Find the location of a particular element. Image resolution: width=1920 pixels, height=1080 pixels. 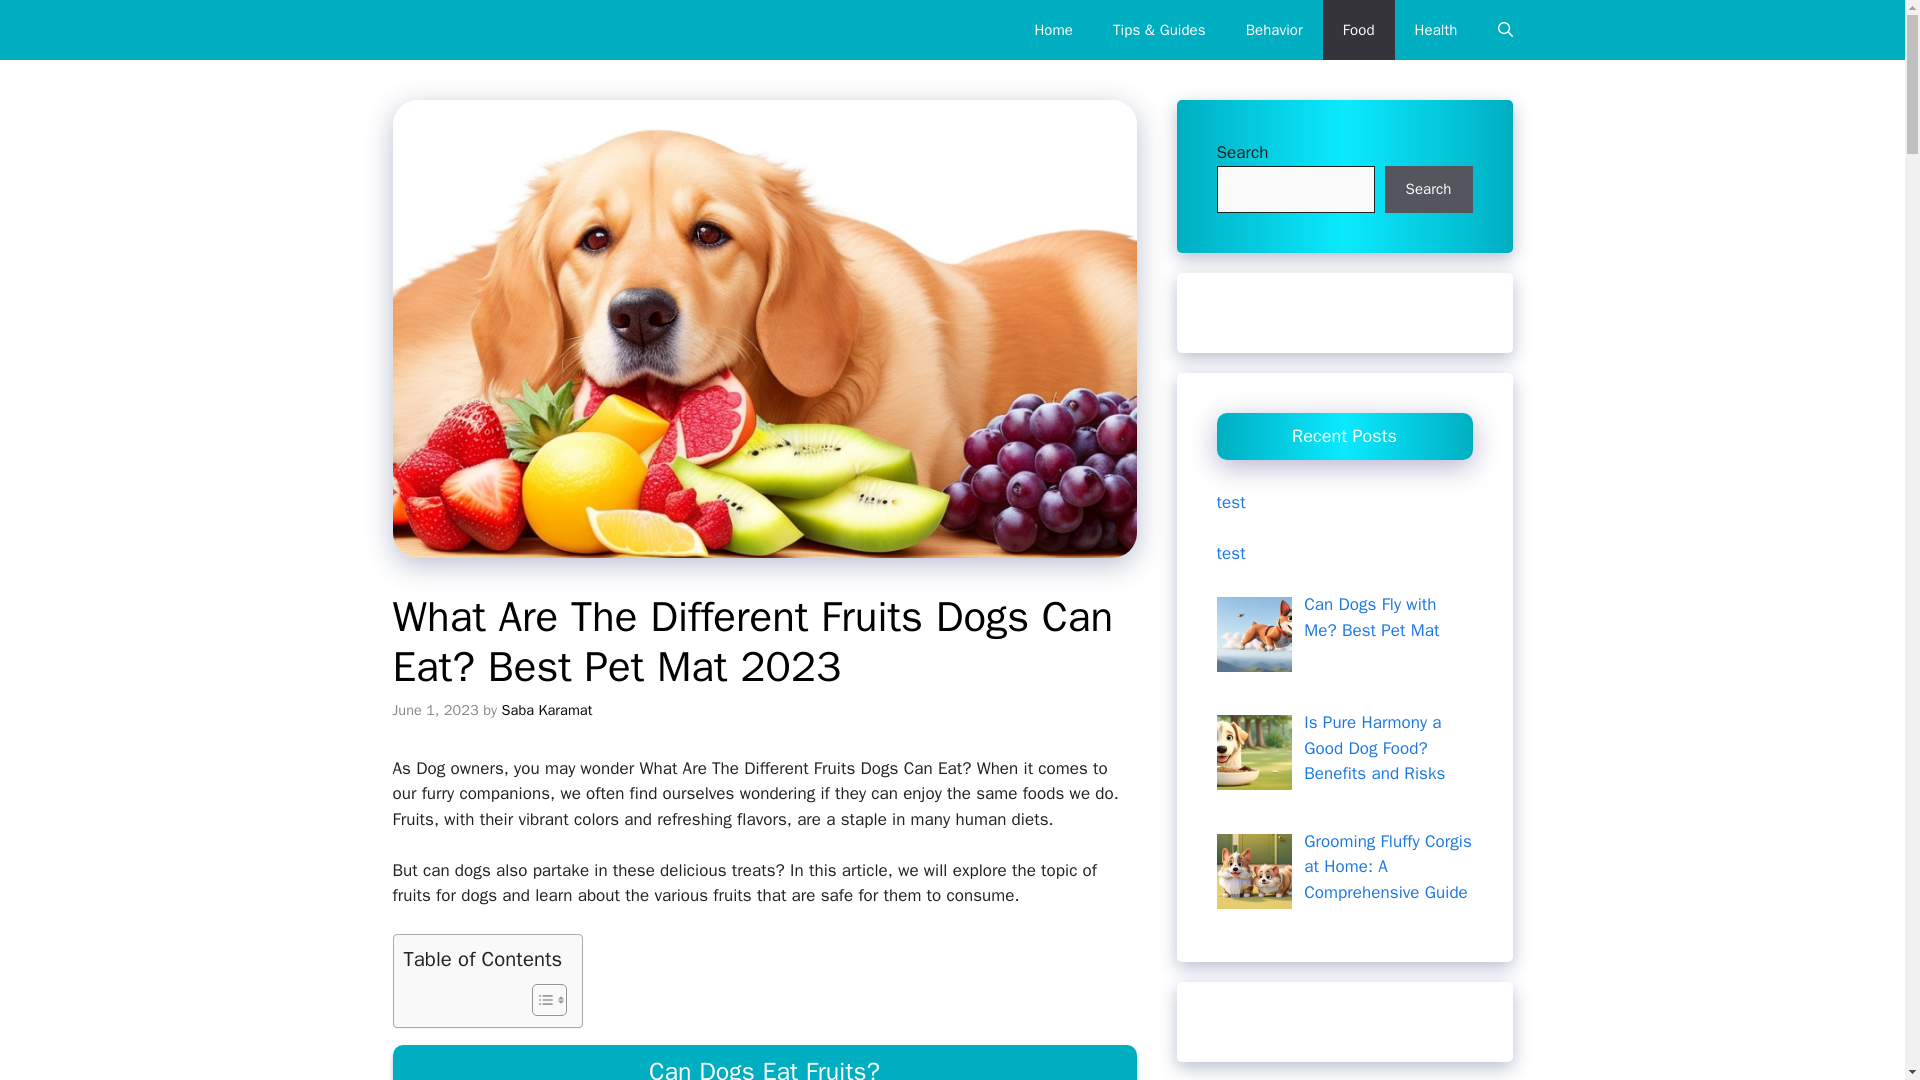

Saba Karamat is located at coordinates (547, 710).